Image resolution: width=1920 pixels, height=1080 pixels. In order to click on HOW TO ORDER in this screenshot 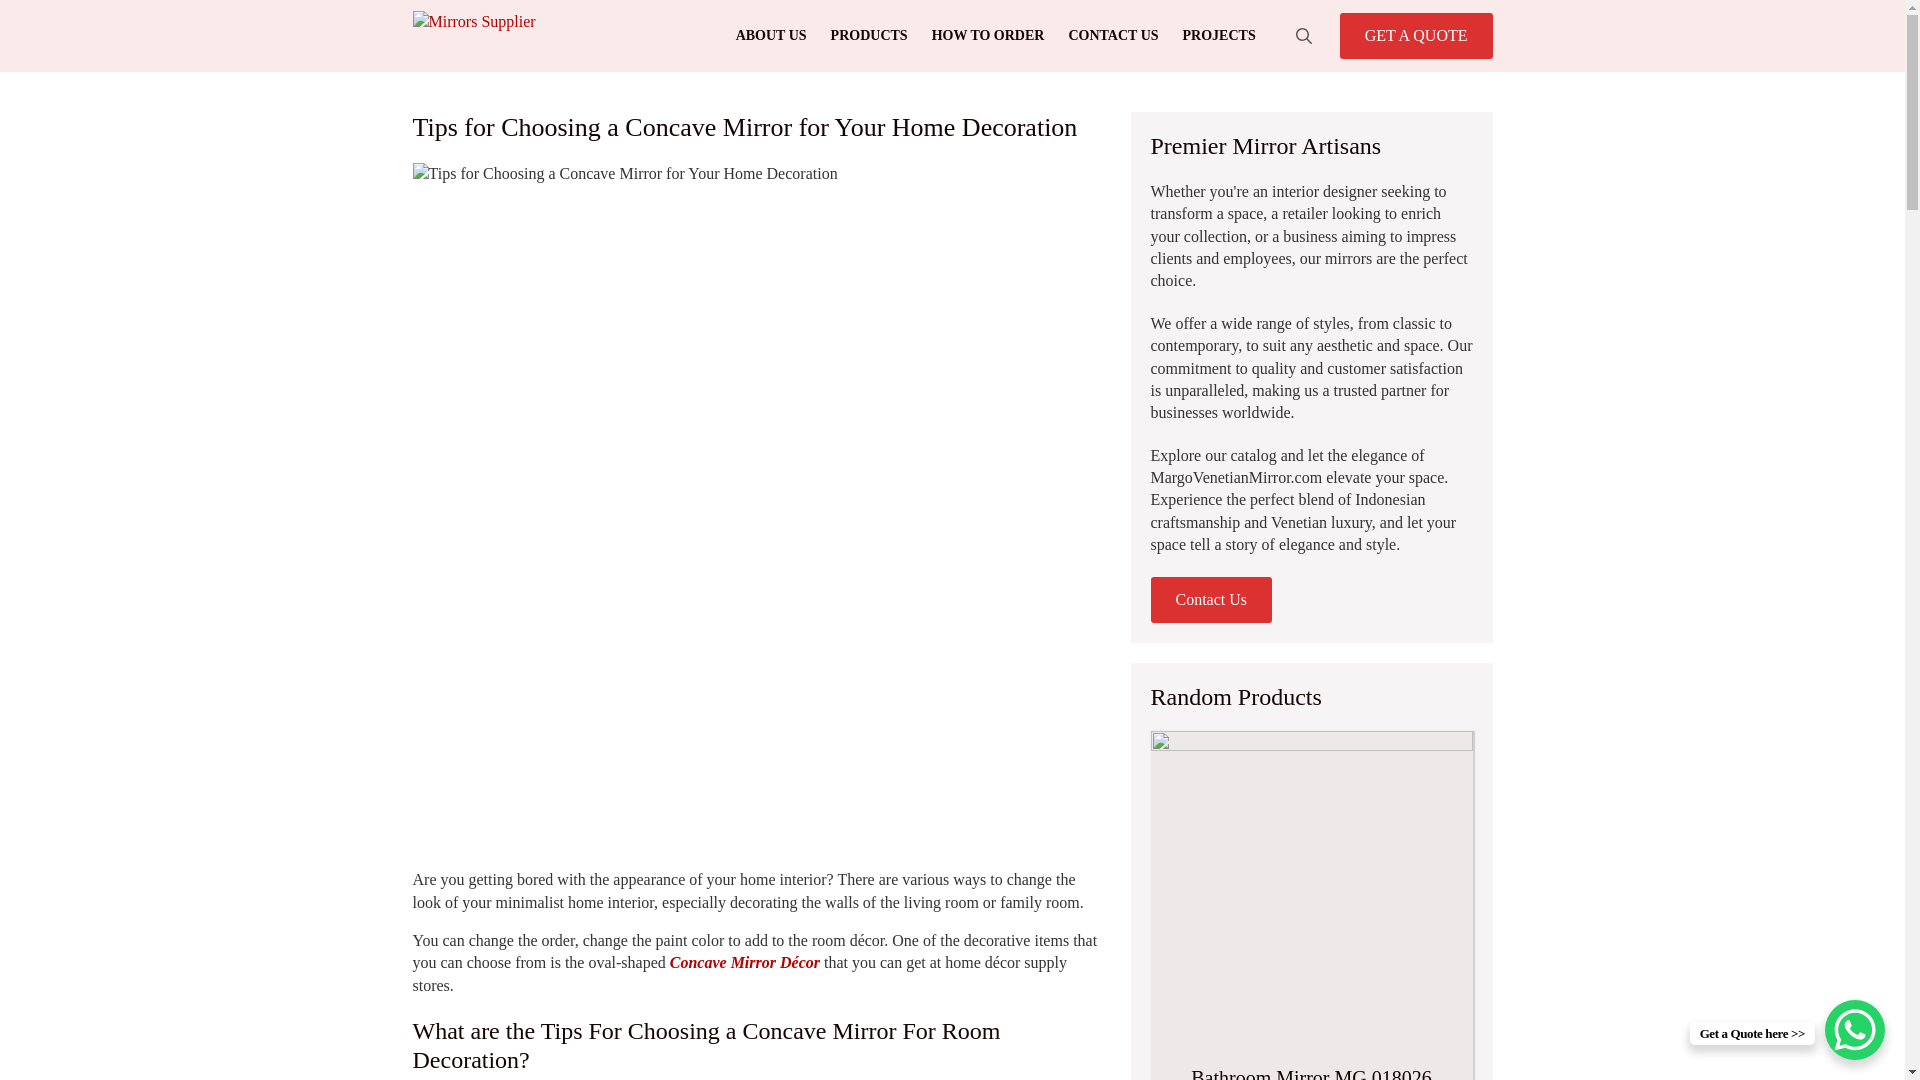, I will do `click(988, 36)`.